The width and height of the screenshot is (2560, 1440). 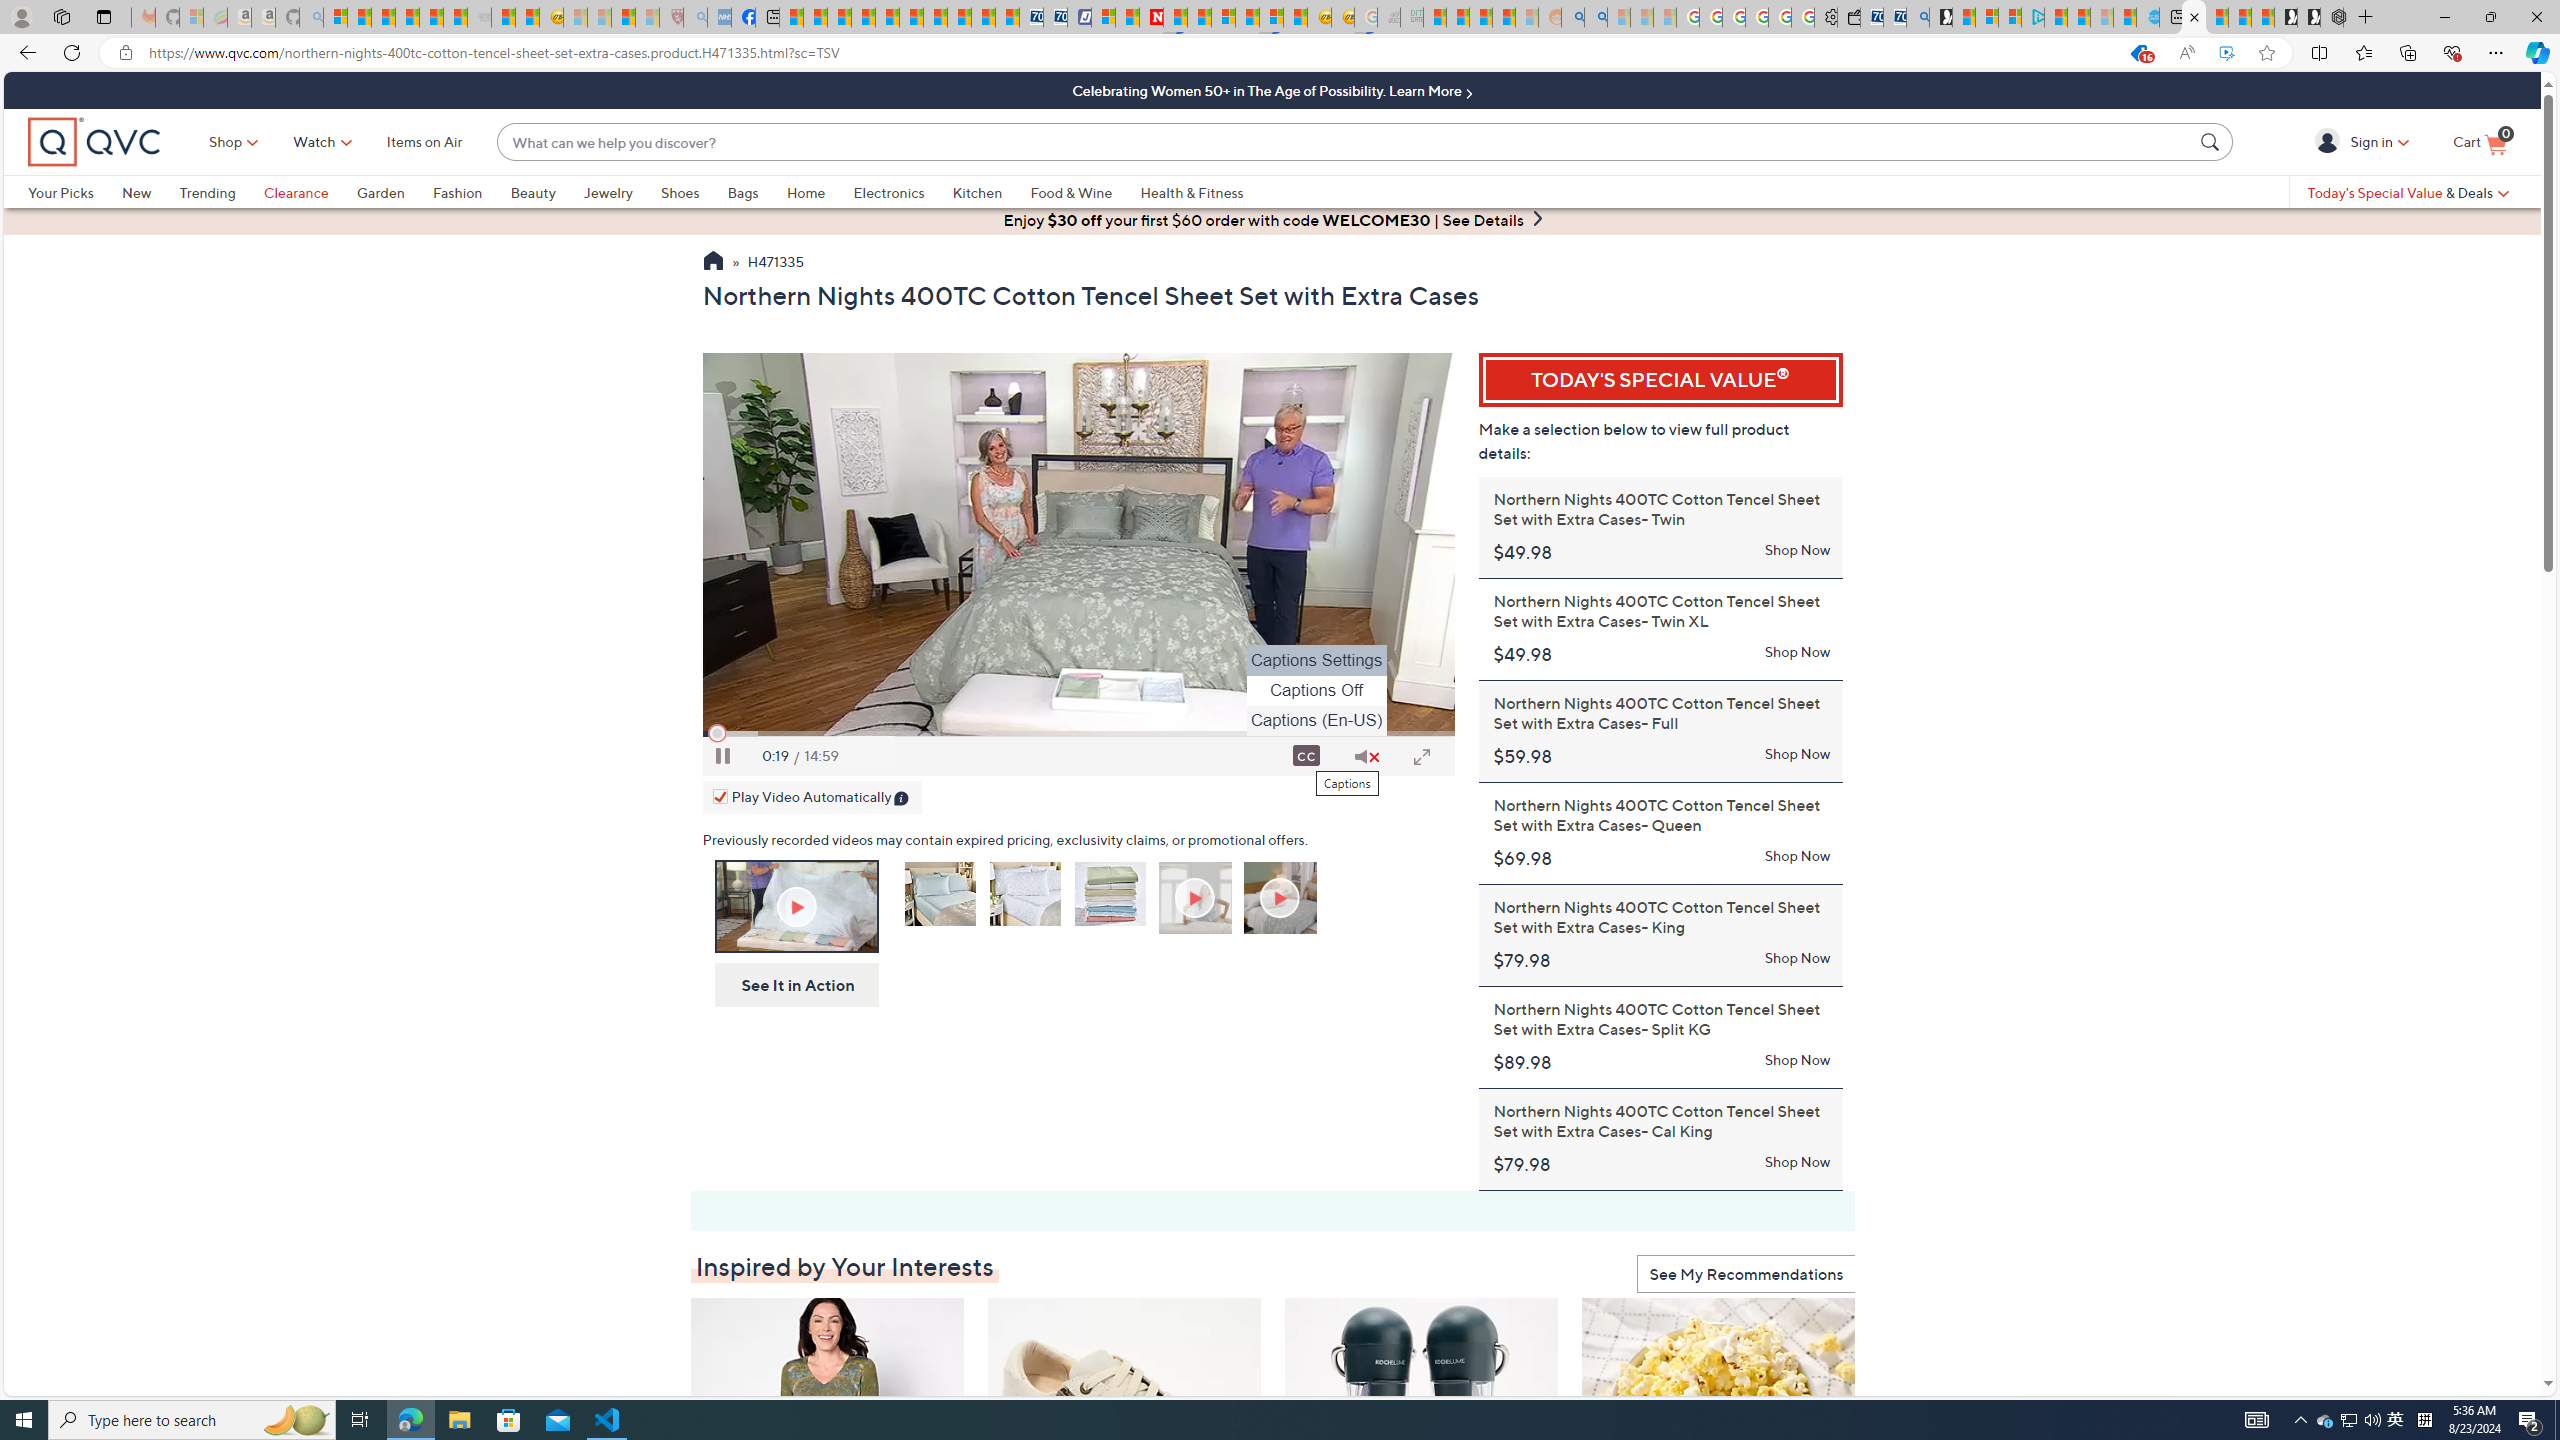 What do you see at coordinates (1196, 192) in the screenshot?
I see `Health & Fitness` at bounding box center [1196, 192].